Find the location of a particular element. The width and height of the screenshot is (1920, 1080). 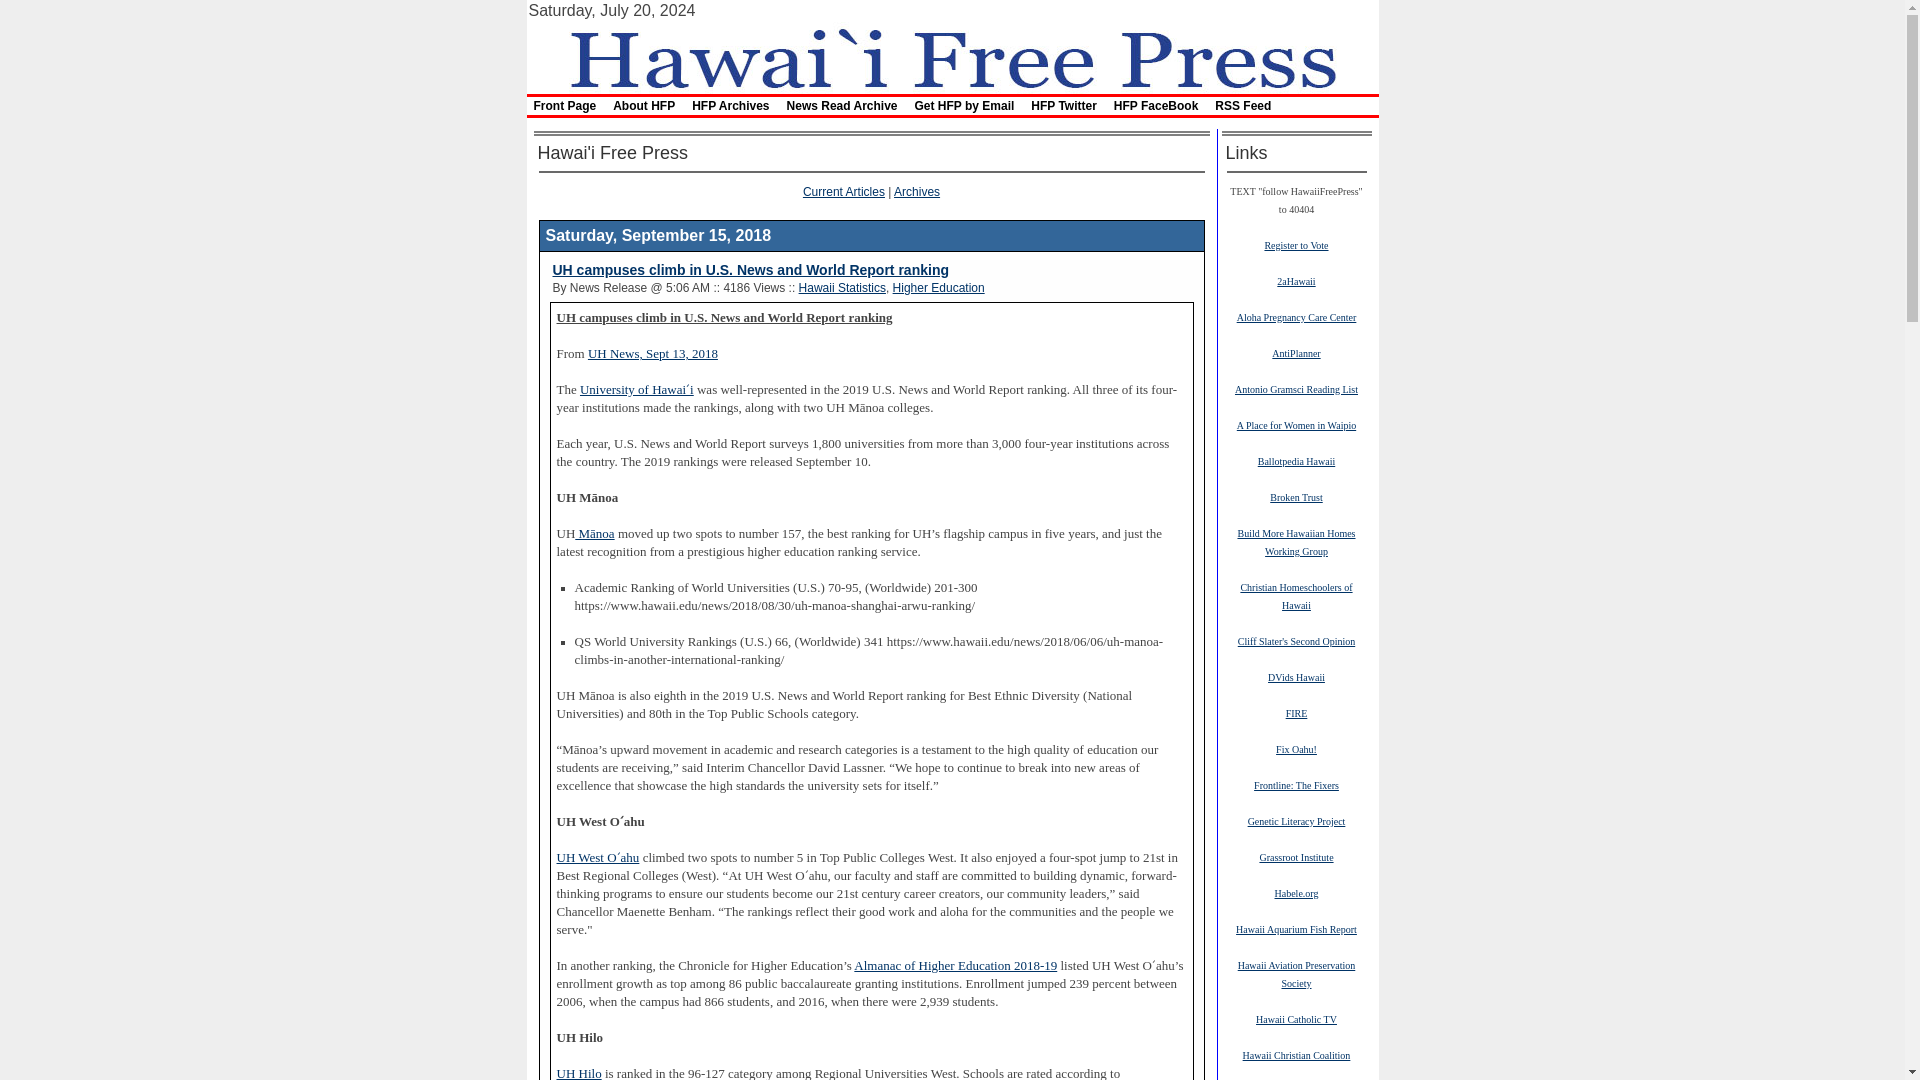

Archives is located at coordinates (917, 191).